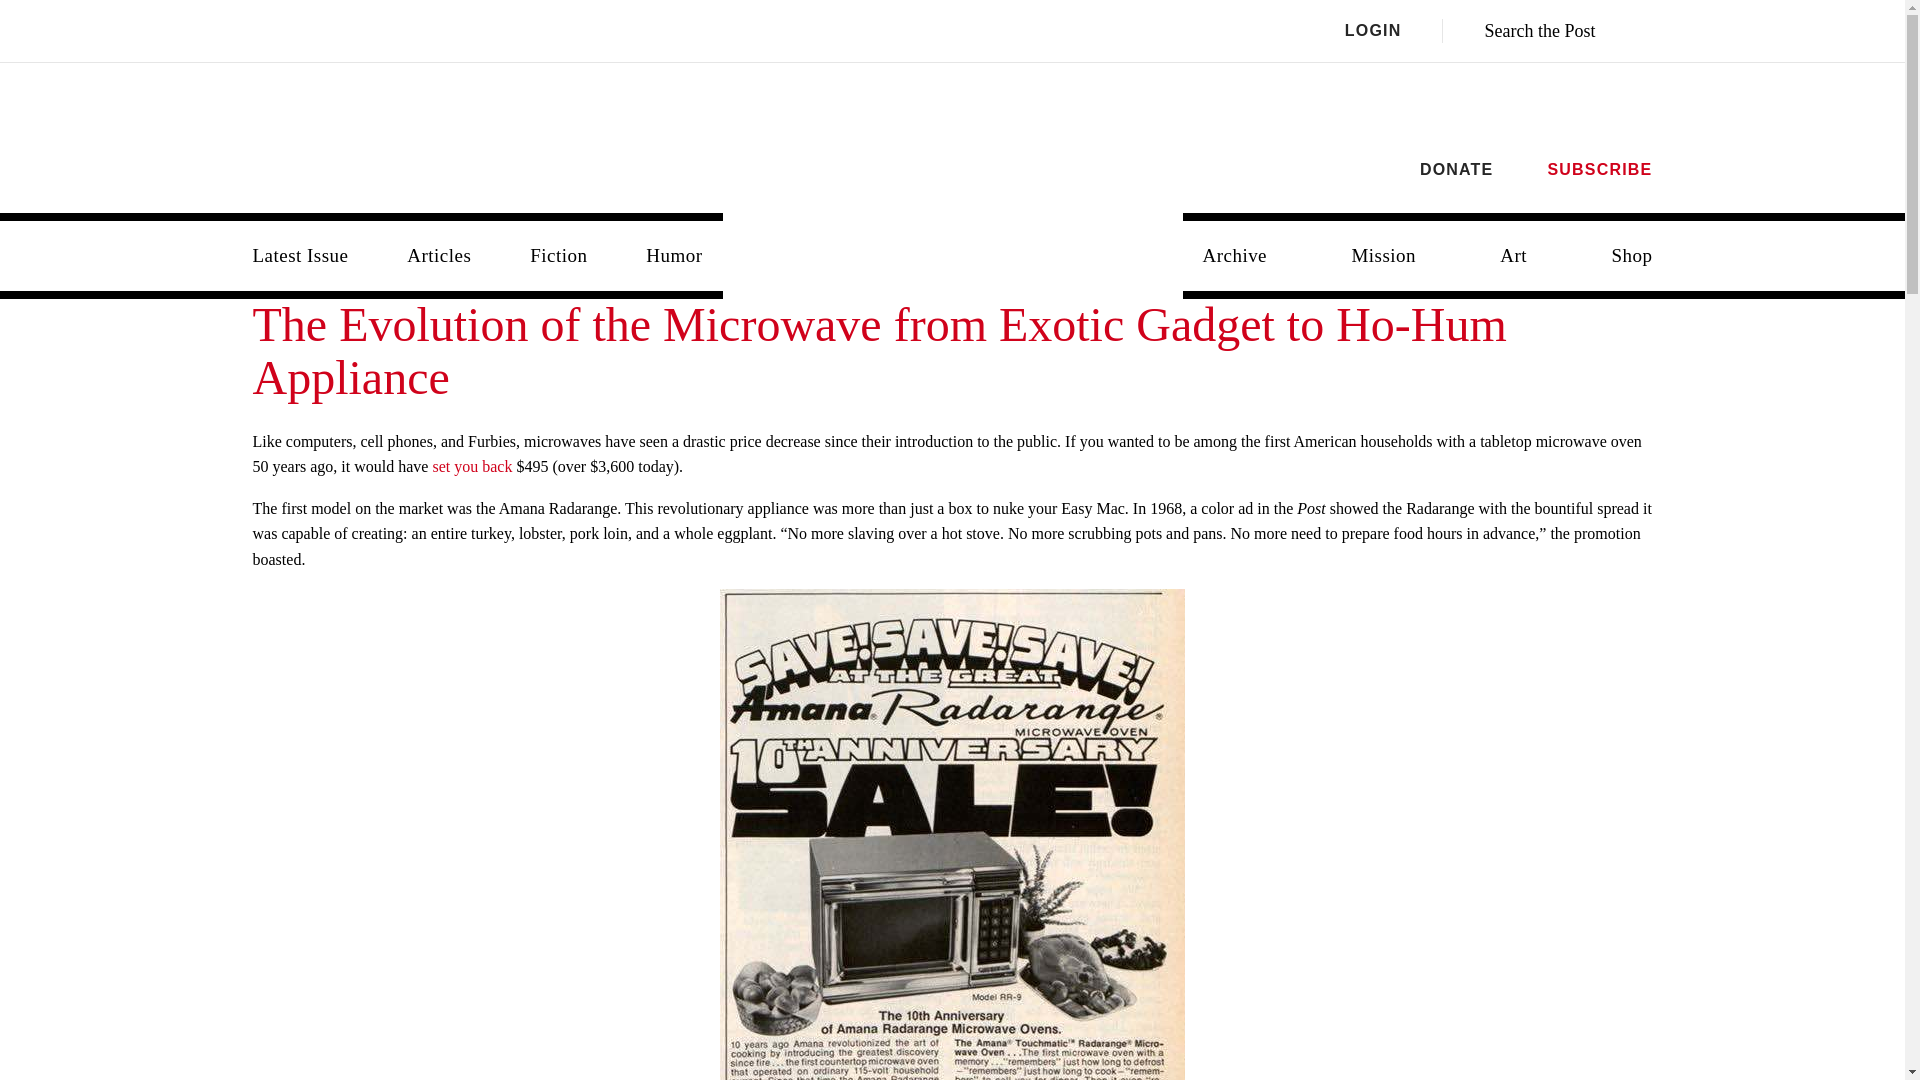 The height and width of the screenshot is (1080, 1920). Describe the element at coordinates (1383, 256) in the screenshot. I see `Mission` at that location.